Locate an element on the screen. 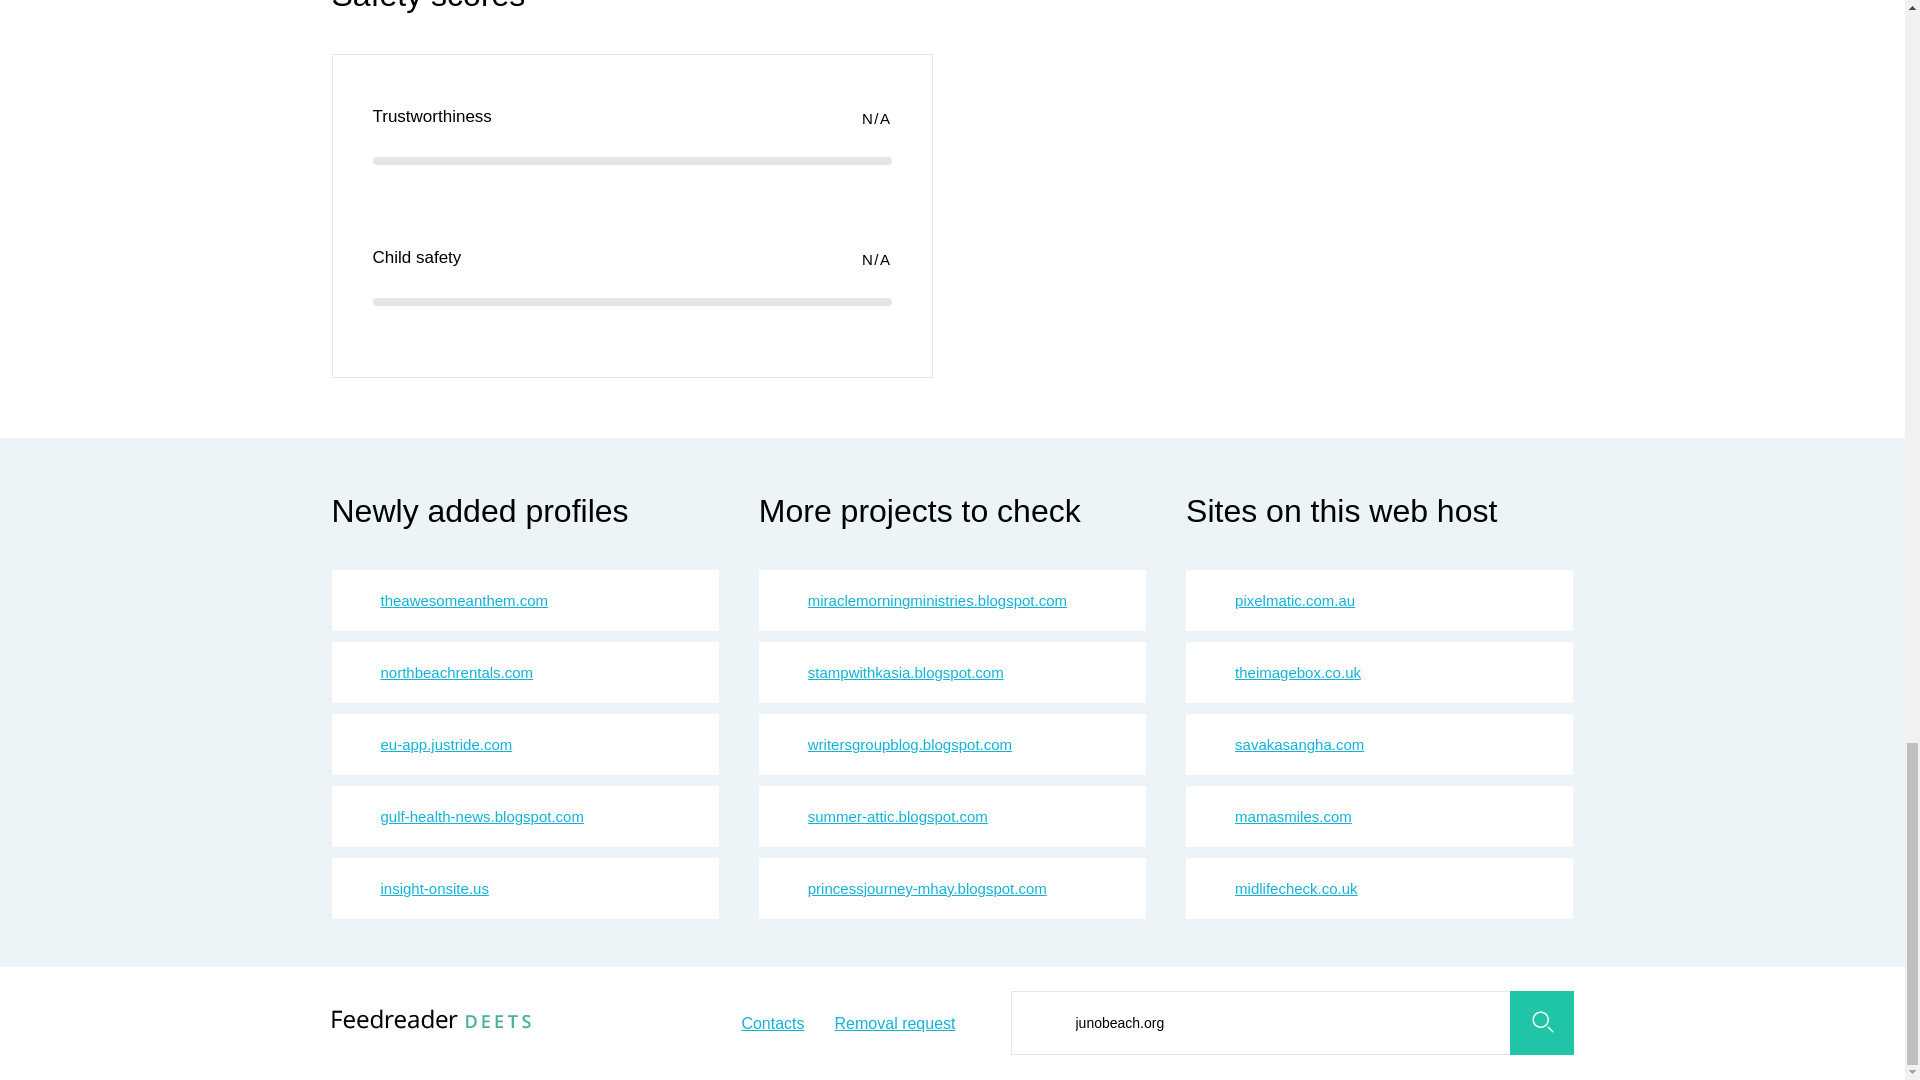 The image size is (1920, 1080). writersgroupblog.blogspot.com is located at coordinates (910, 744).